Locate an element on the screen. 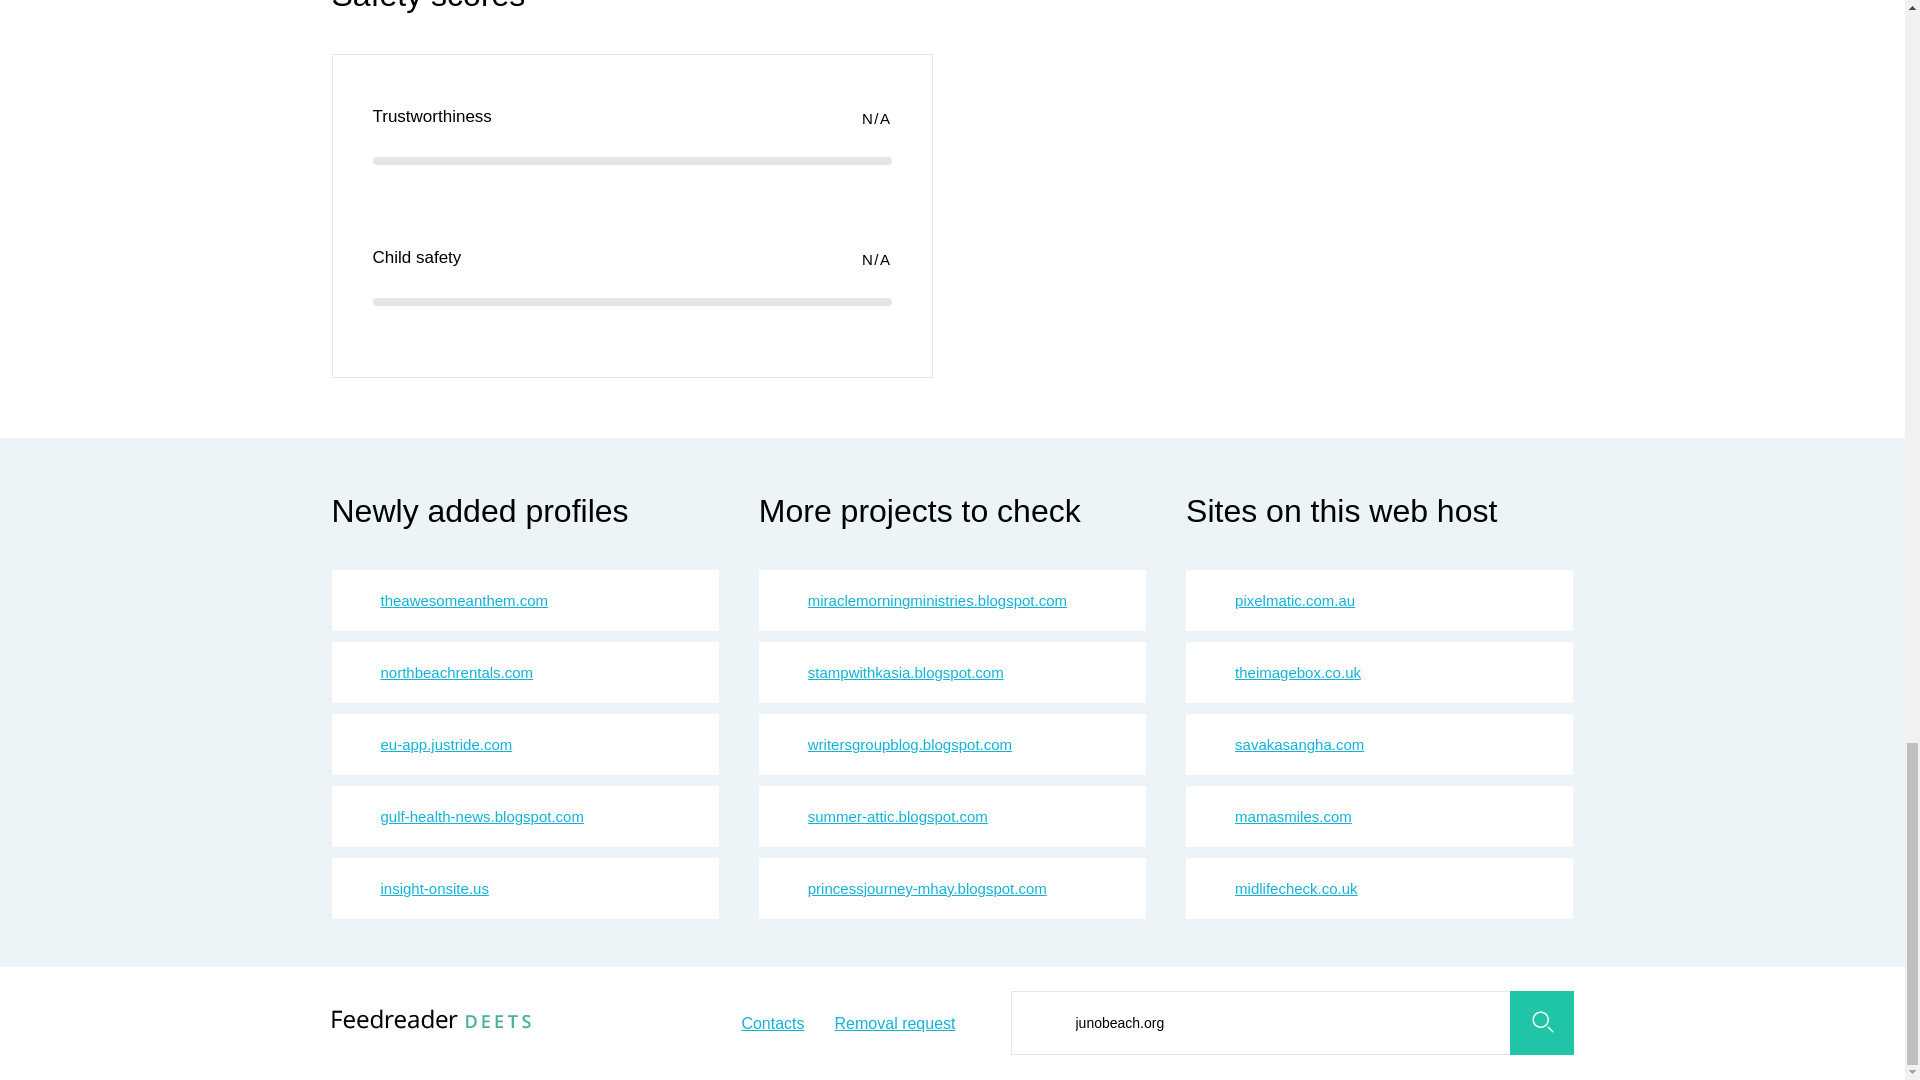 The image size is (1920, 1080). writersgroupblog.blogspot.com is located at coordinates (910, 744).